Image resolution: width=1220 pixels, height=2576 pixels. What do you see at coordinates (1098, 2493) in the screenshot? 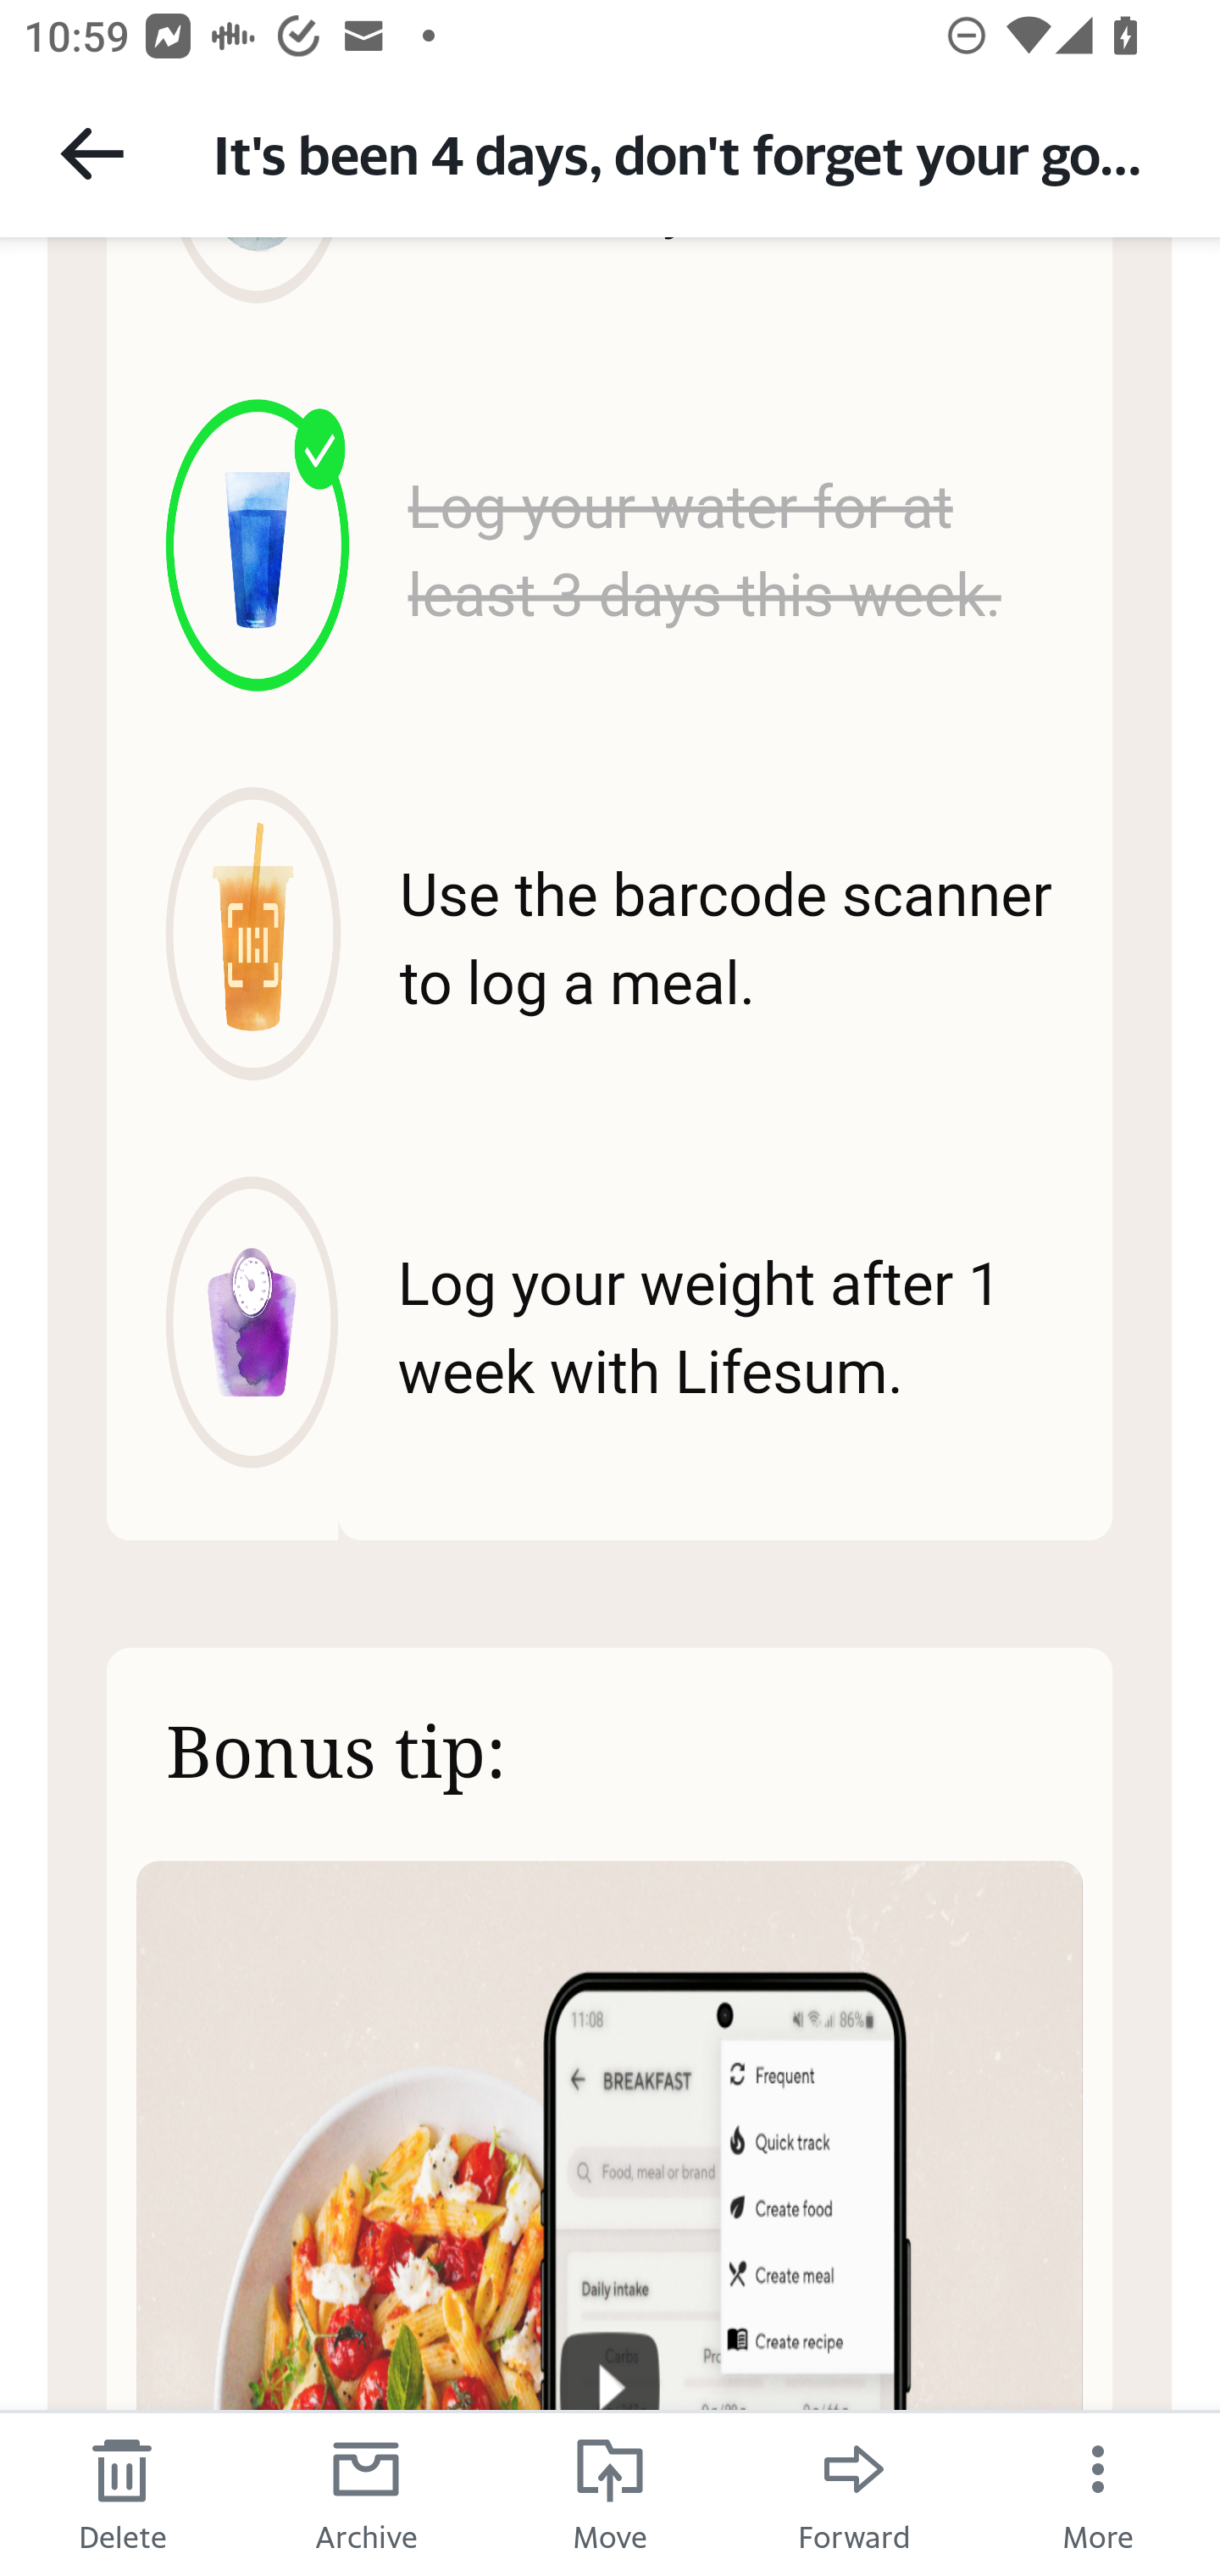
I see `More` at bounding box center [1098, 2493].